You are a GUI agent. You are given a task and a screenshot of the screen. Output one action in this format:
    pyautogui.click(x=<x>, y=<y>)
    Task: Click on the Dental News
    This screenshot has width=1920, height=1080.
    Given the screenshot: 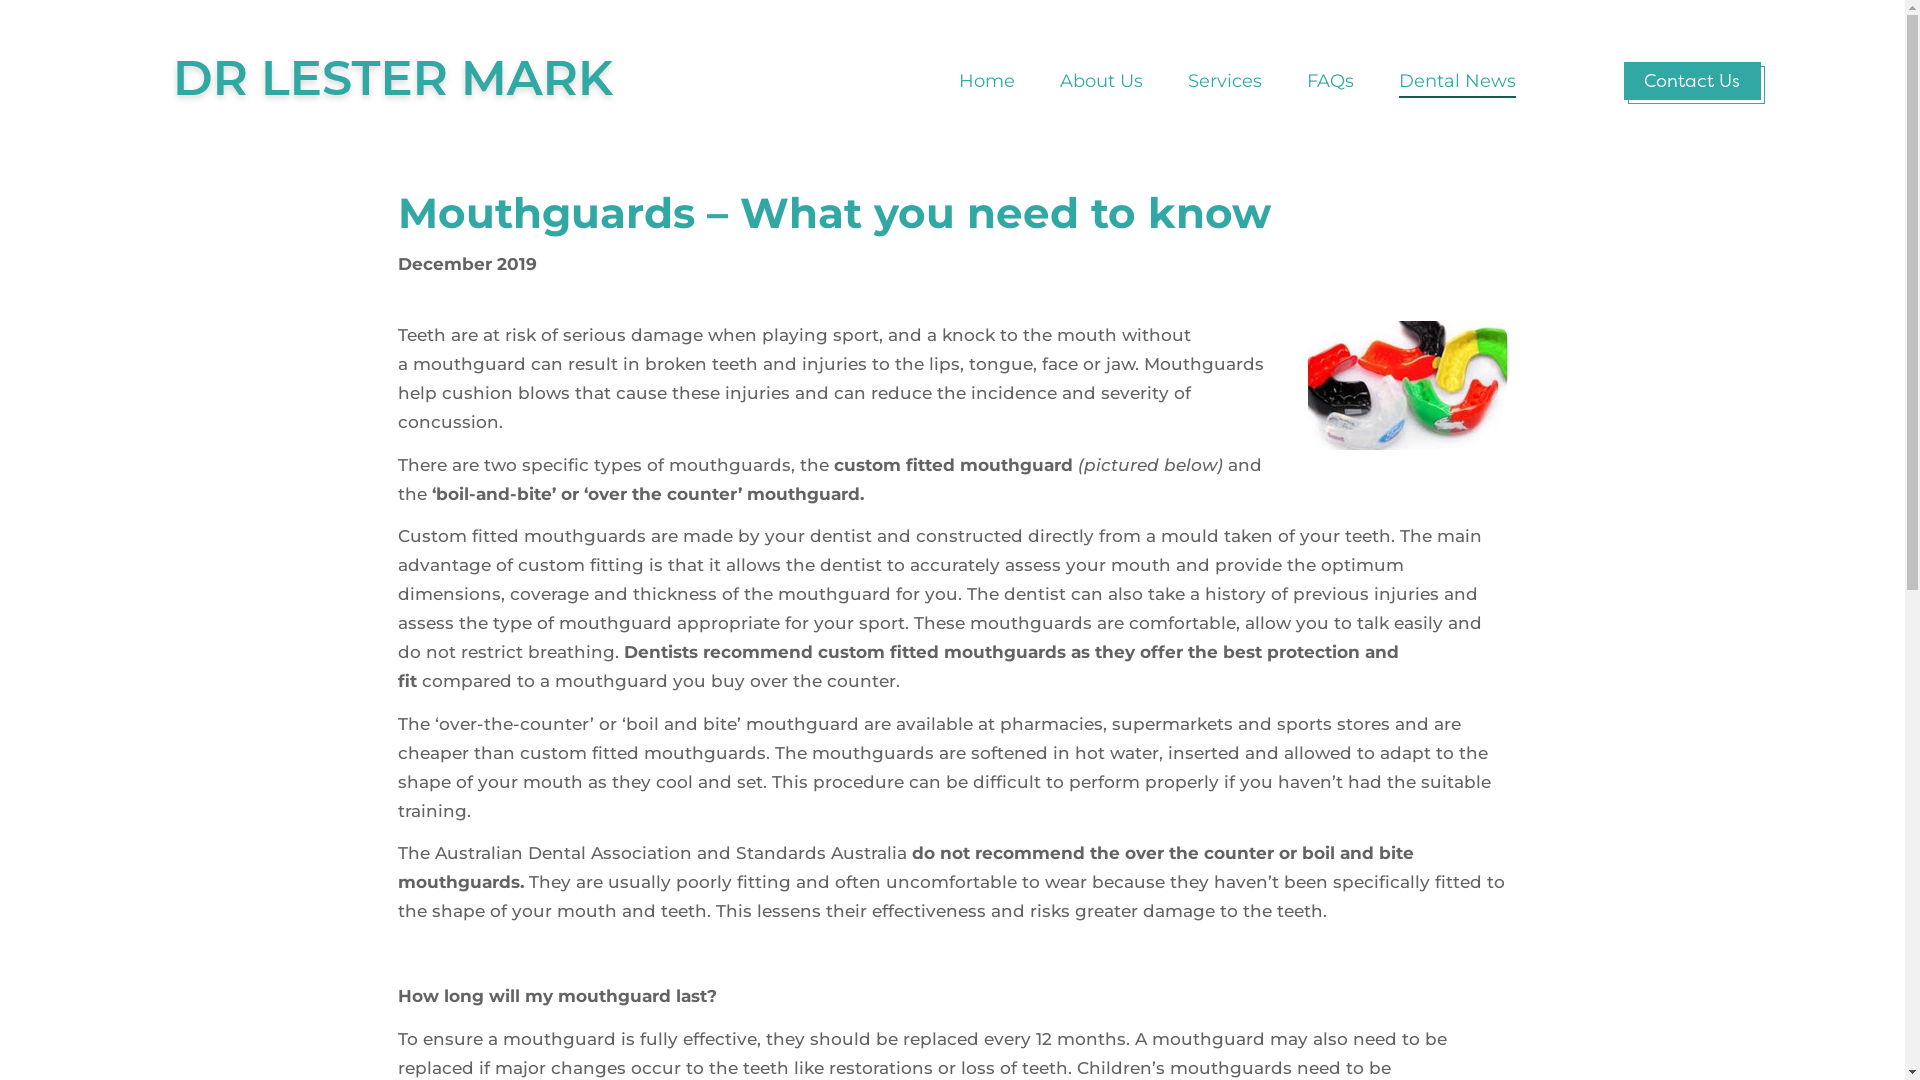 What is the action you would take?
    pyautogui.click(x=1458, y=81)
    